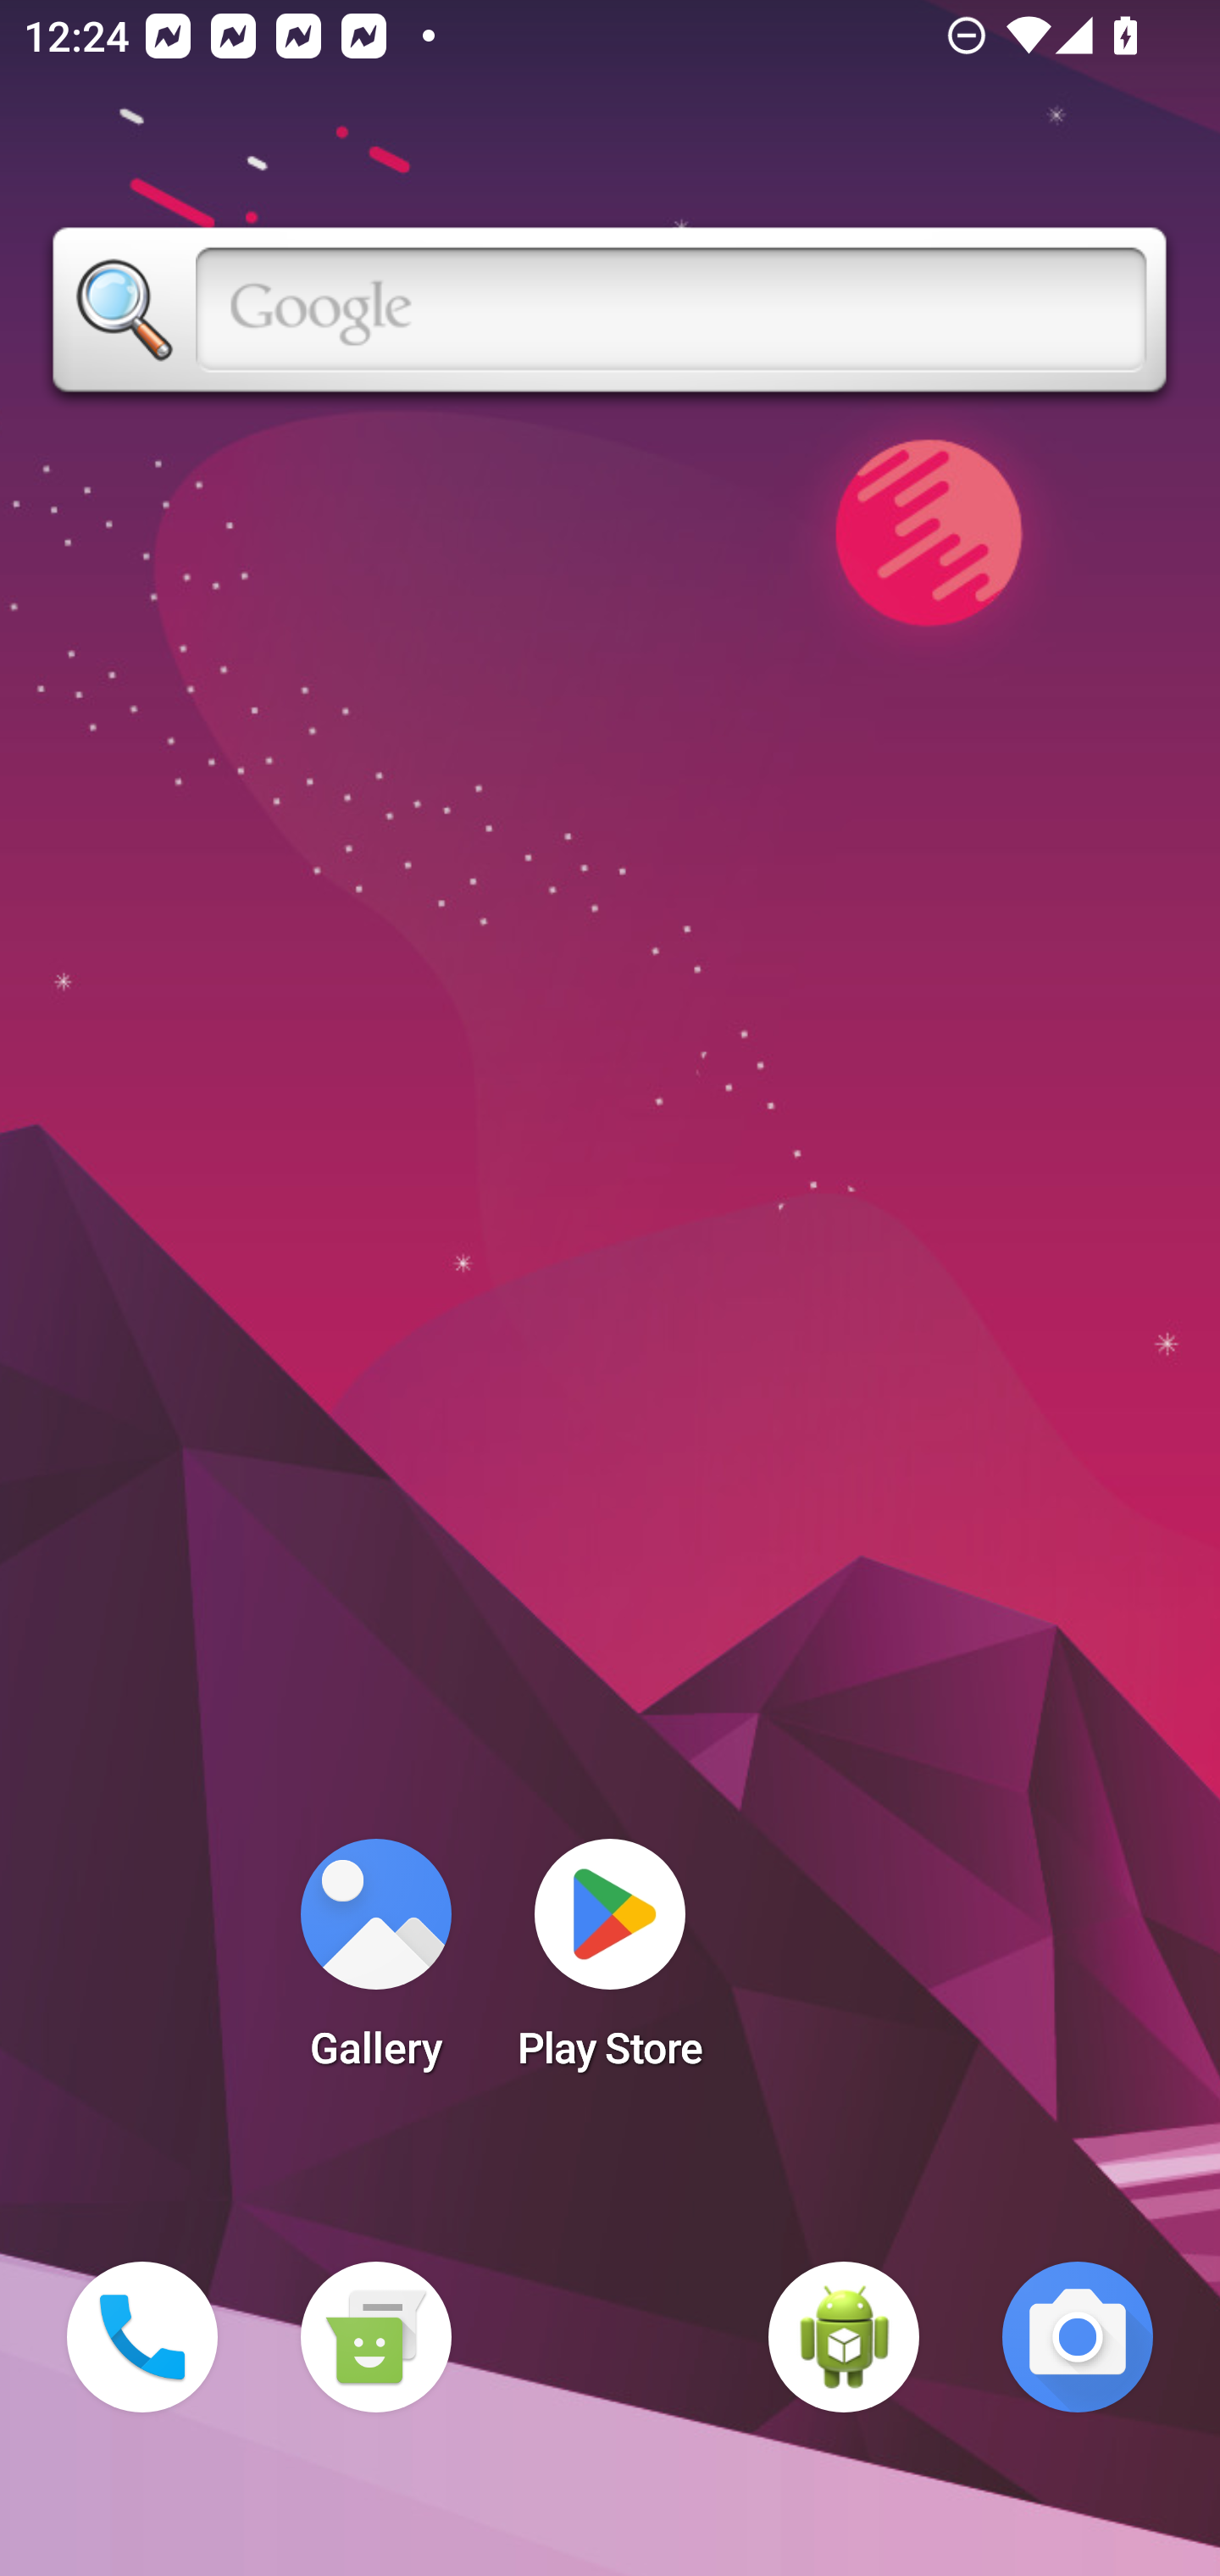 Image resolution: width=1220 pixels, height=2576 pixels. I want to click on Phone, so click(142, 2337).